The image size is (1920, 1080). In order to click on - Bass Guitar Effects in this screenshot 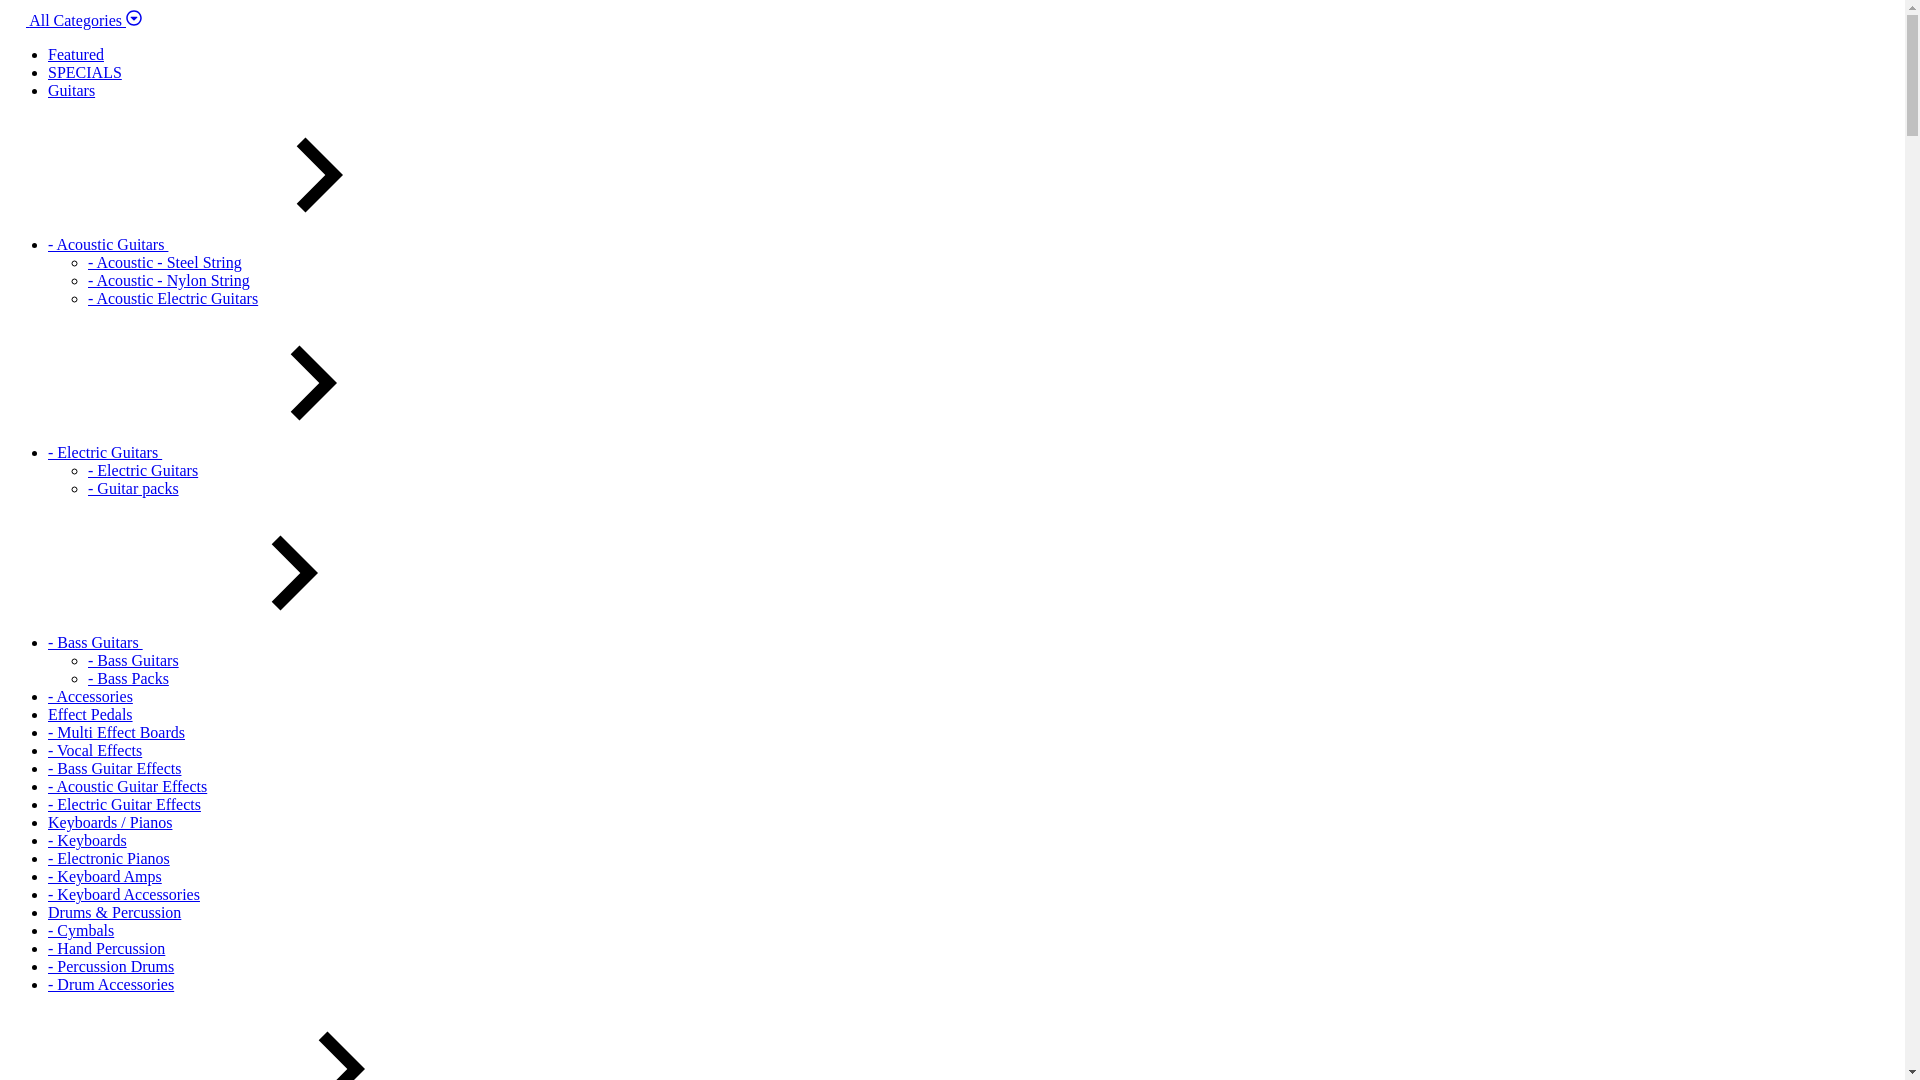, I will do `click(114, 768)`.